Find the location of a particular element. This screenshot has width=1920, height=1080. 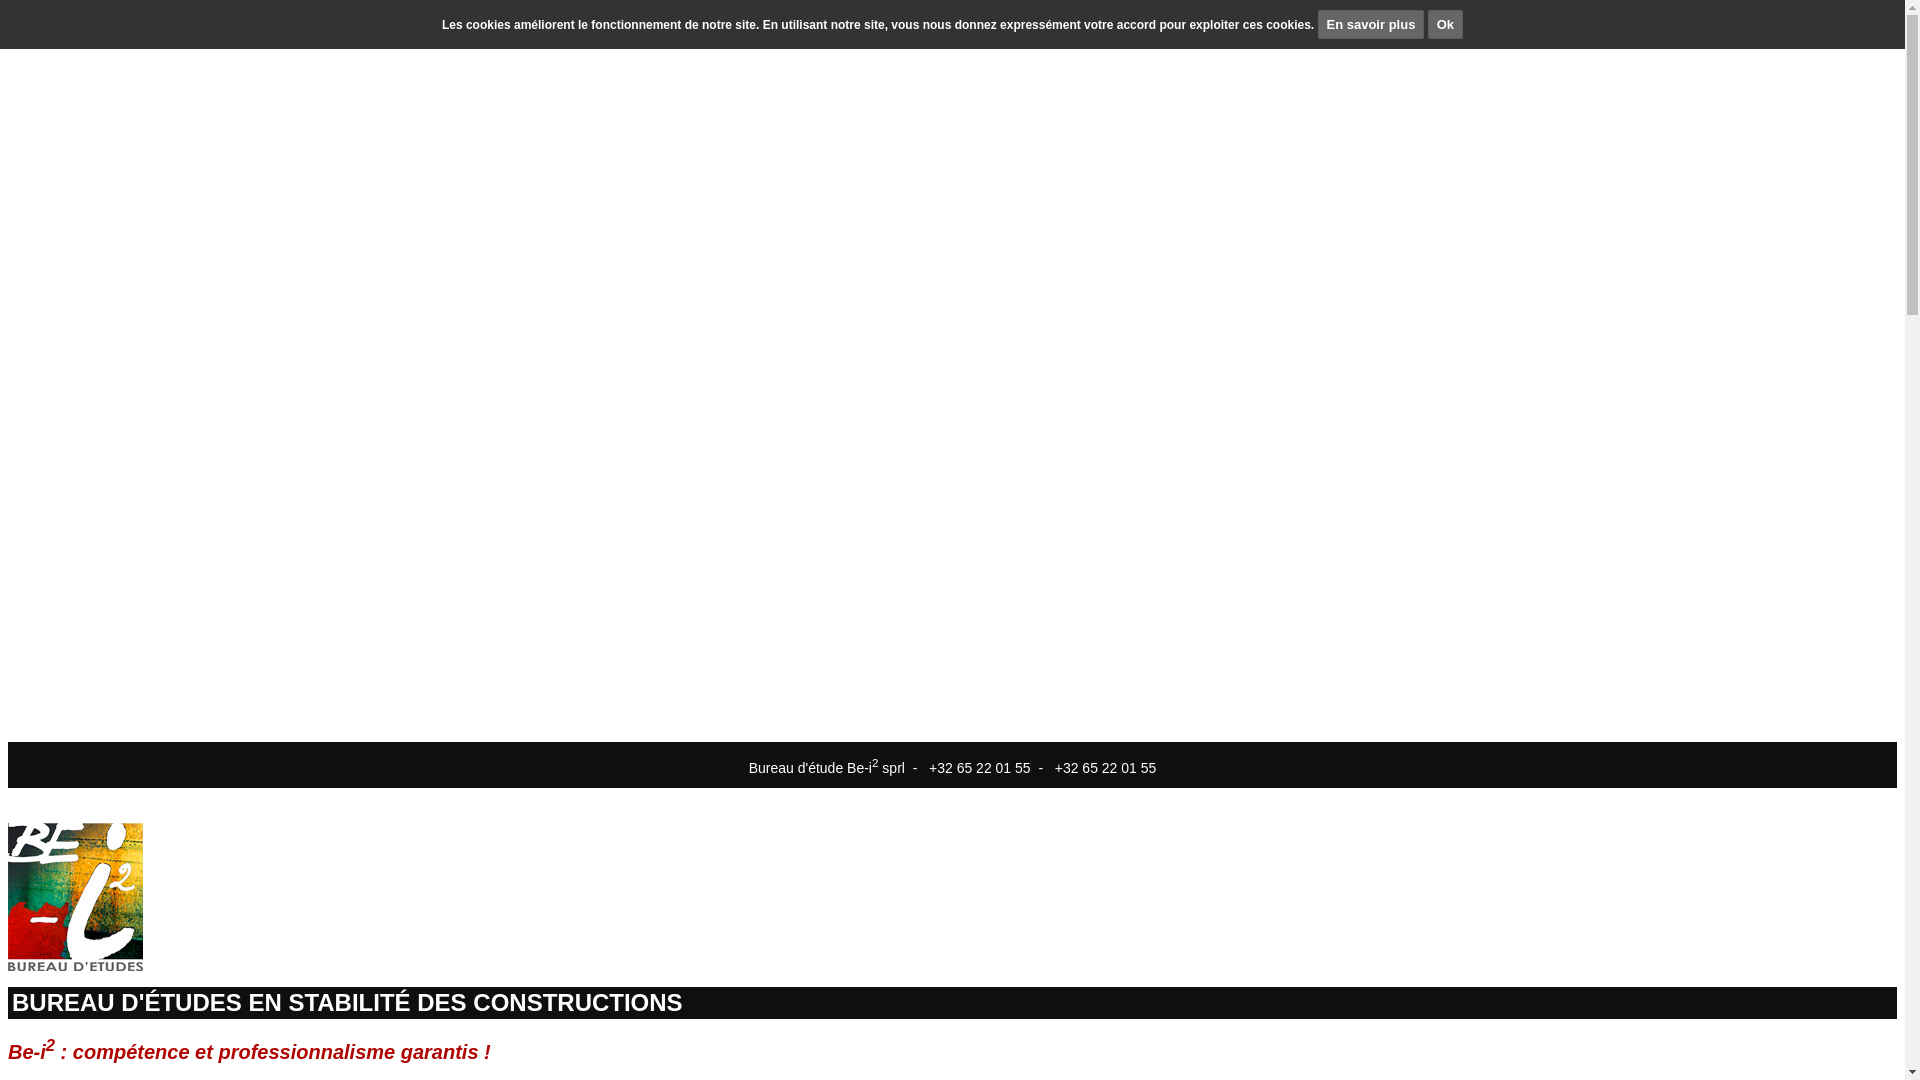

En savoir plus is located at coordinates (1372, 24).